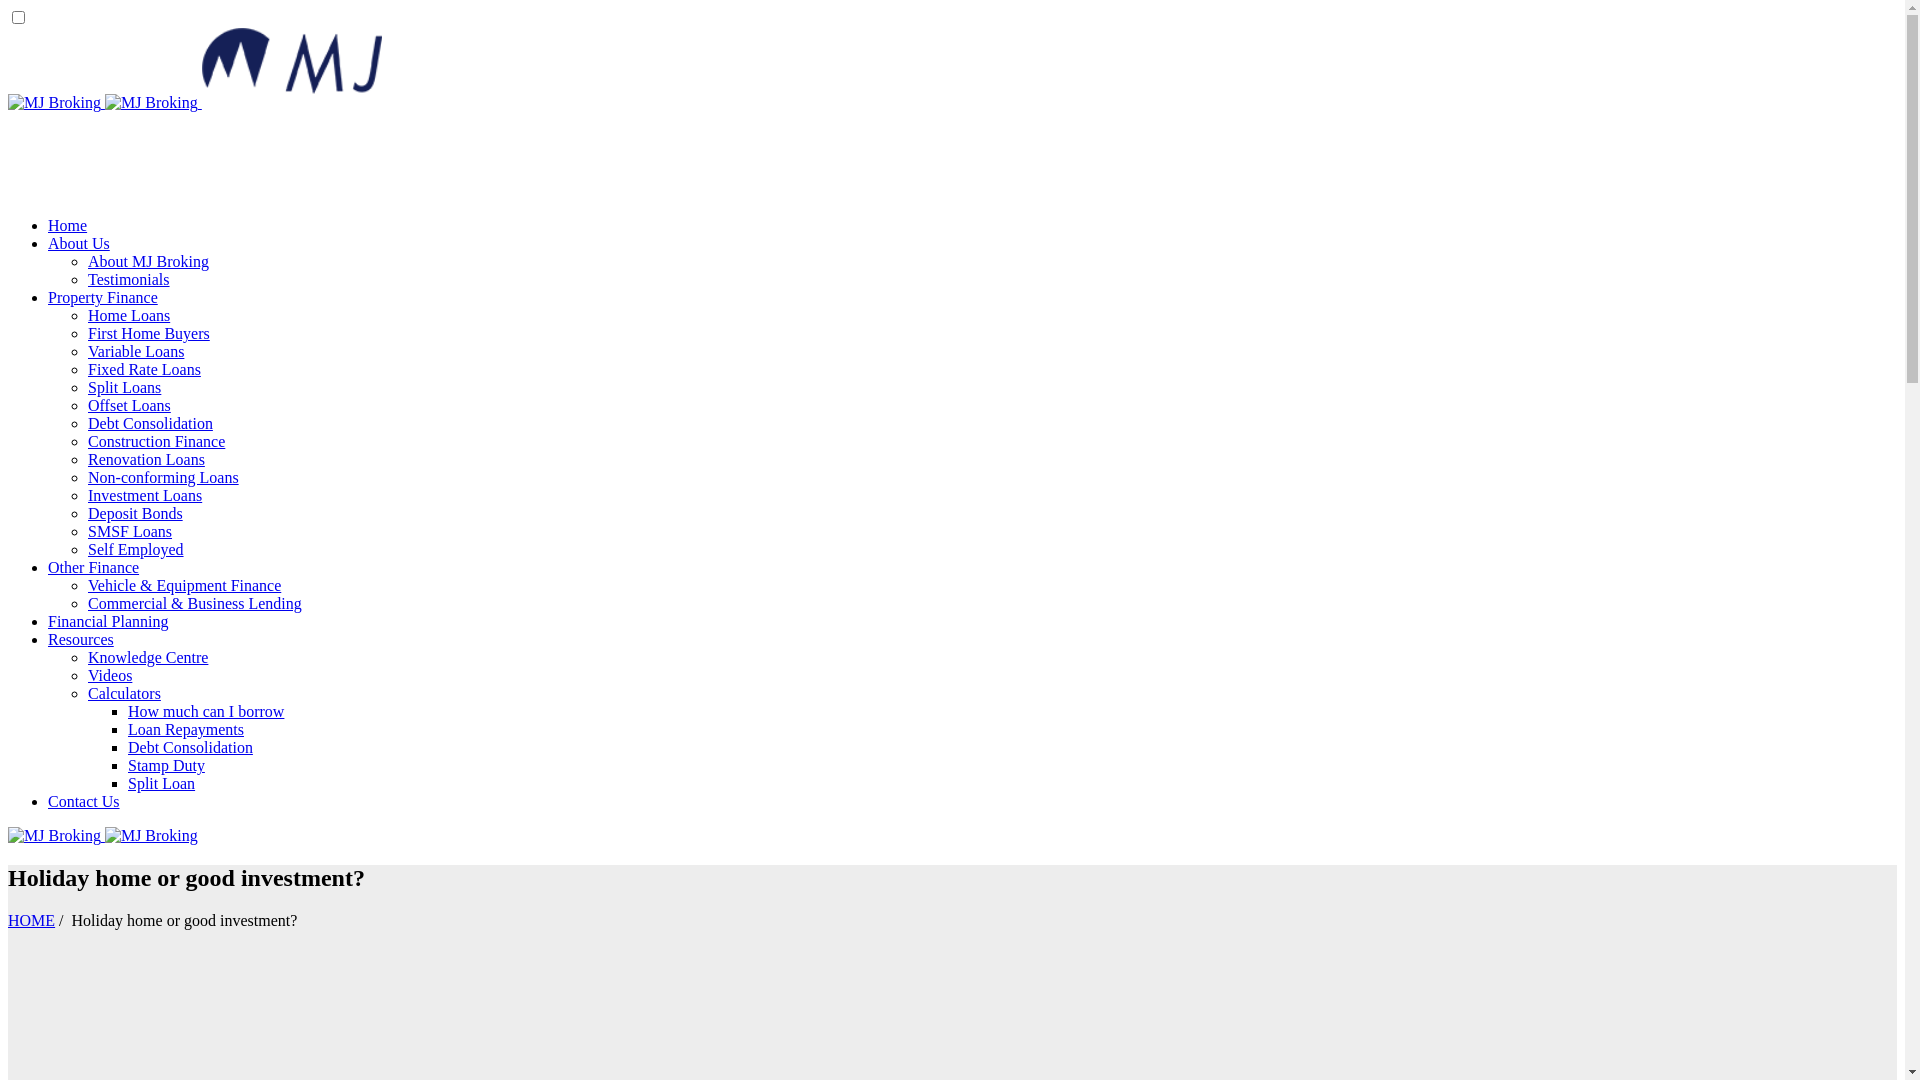 The height and width of the screenshot is (1080, 1920). I want to click on Testimonials, so click(129, 280).